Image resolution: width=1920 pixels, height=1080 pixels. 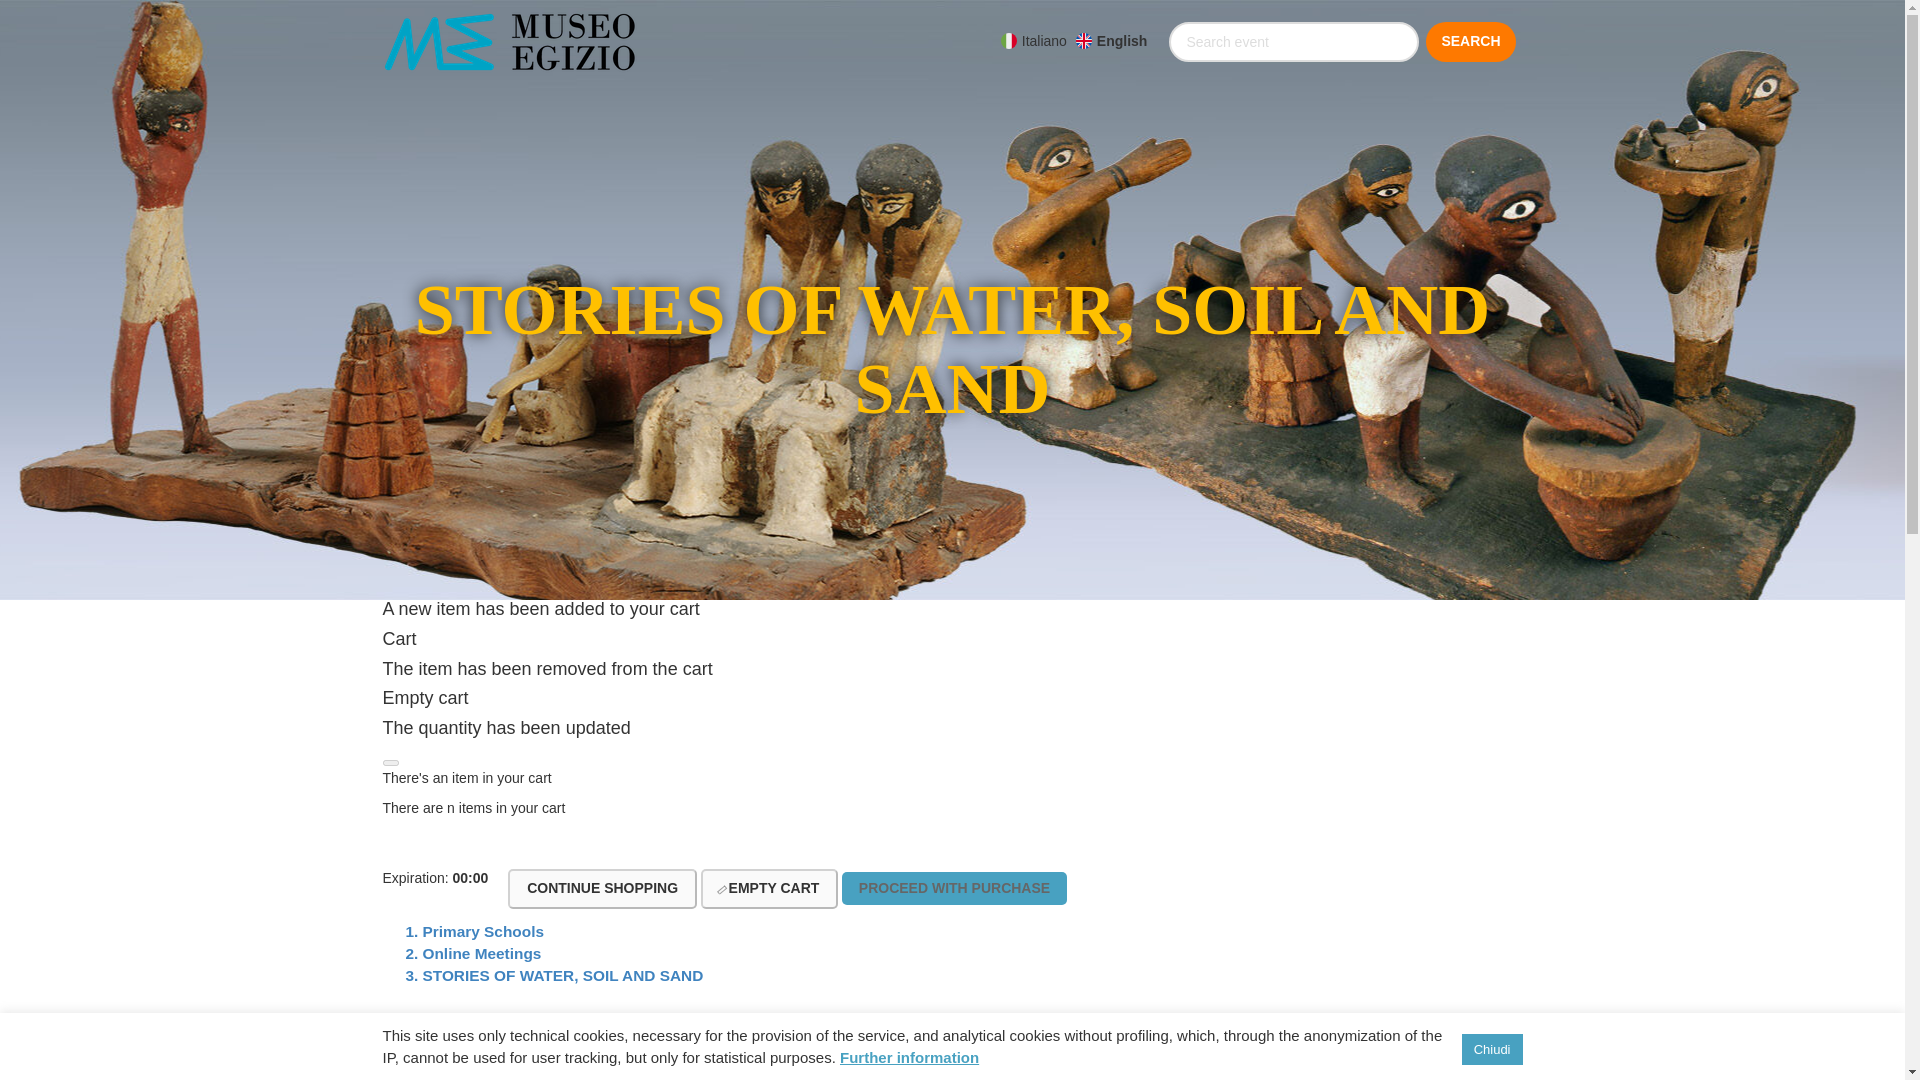 I want to click on Italiano, so click(x=1034, y=40).